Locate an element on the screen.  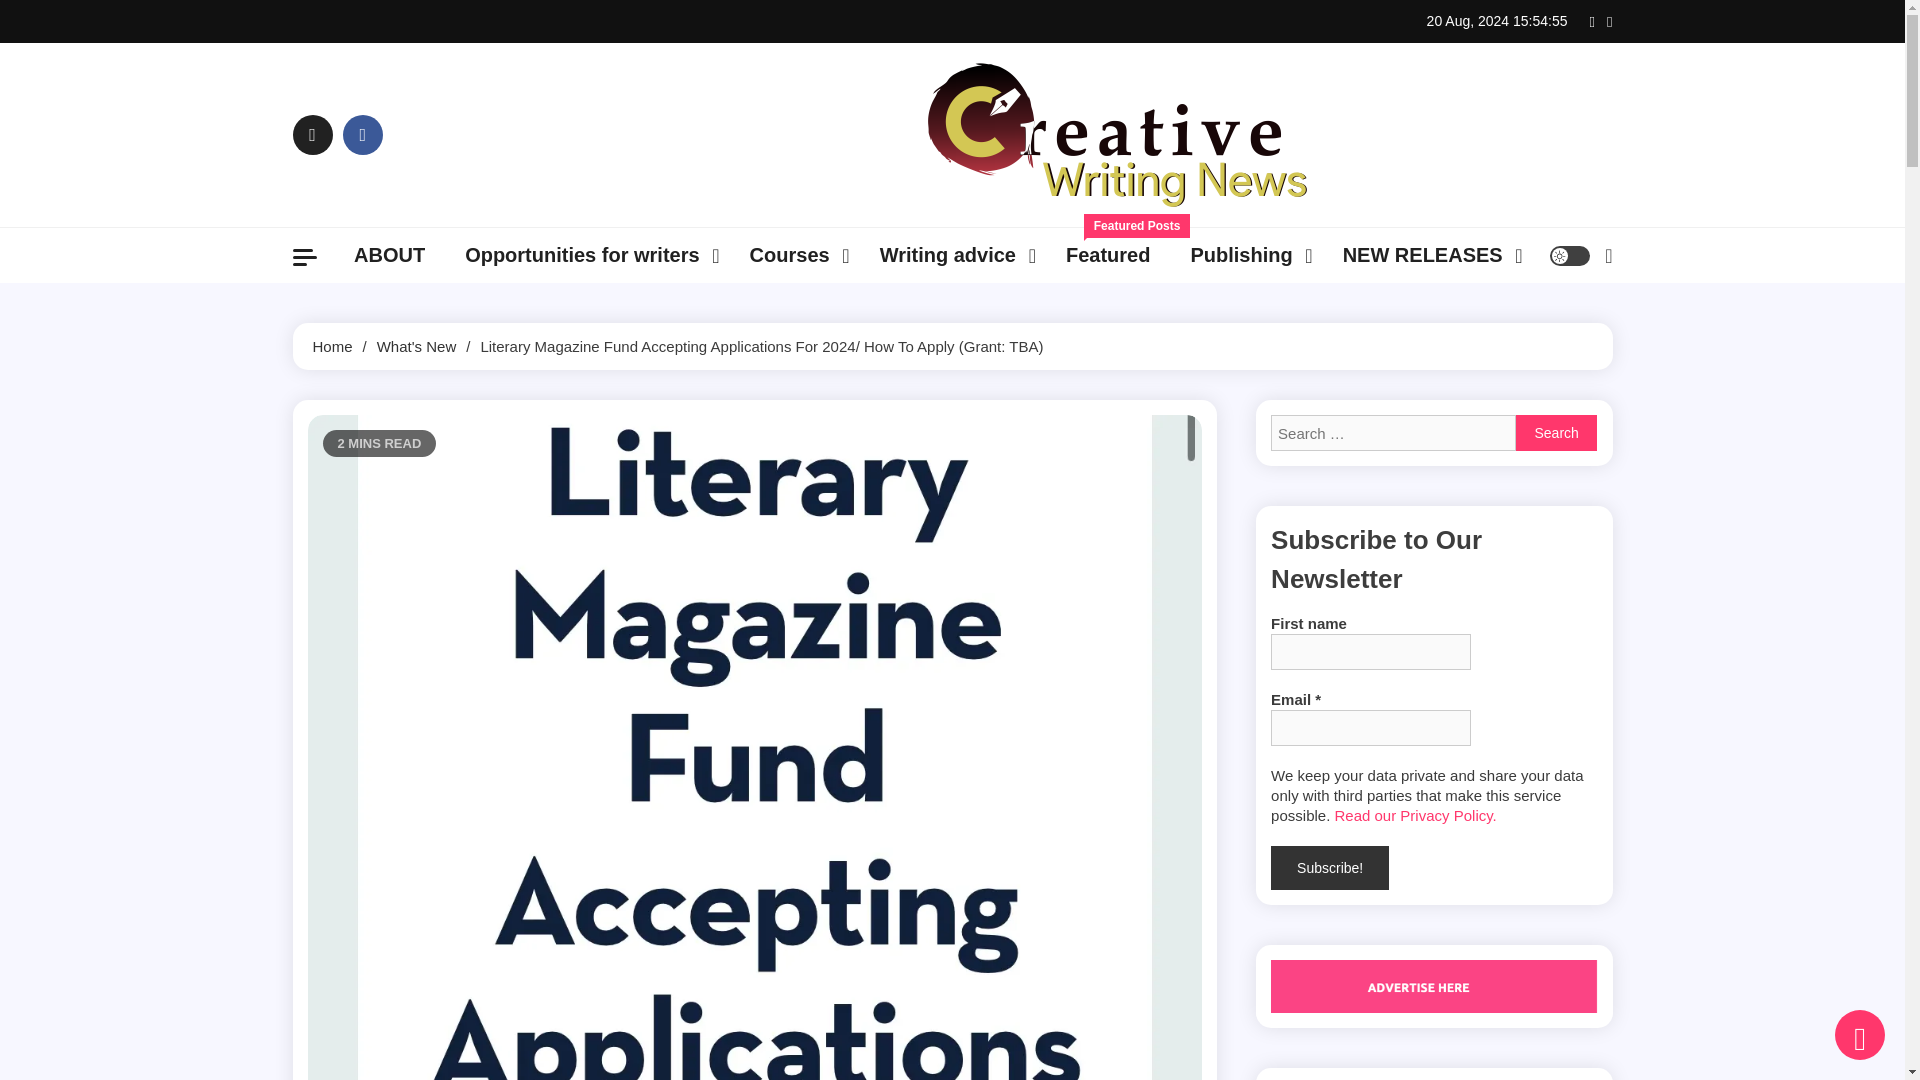
Courses is located at coordinates (794, 254).